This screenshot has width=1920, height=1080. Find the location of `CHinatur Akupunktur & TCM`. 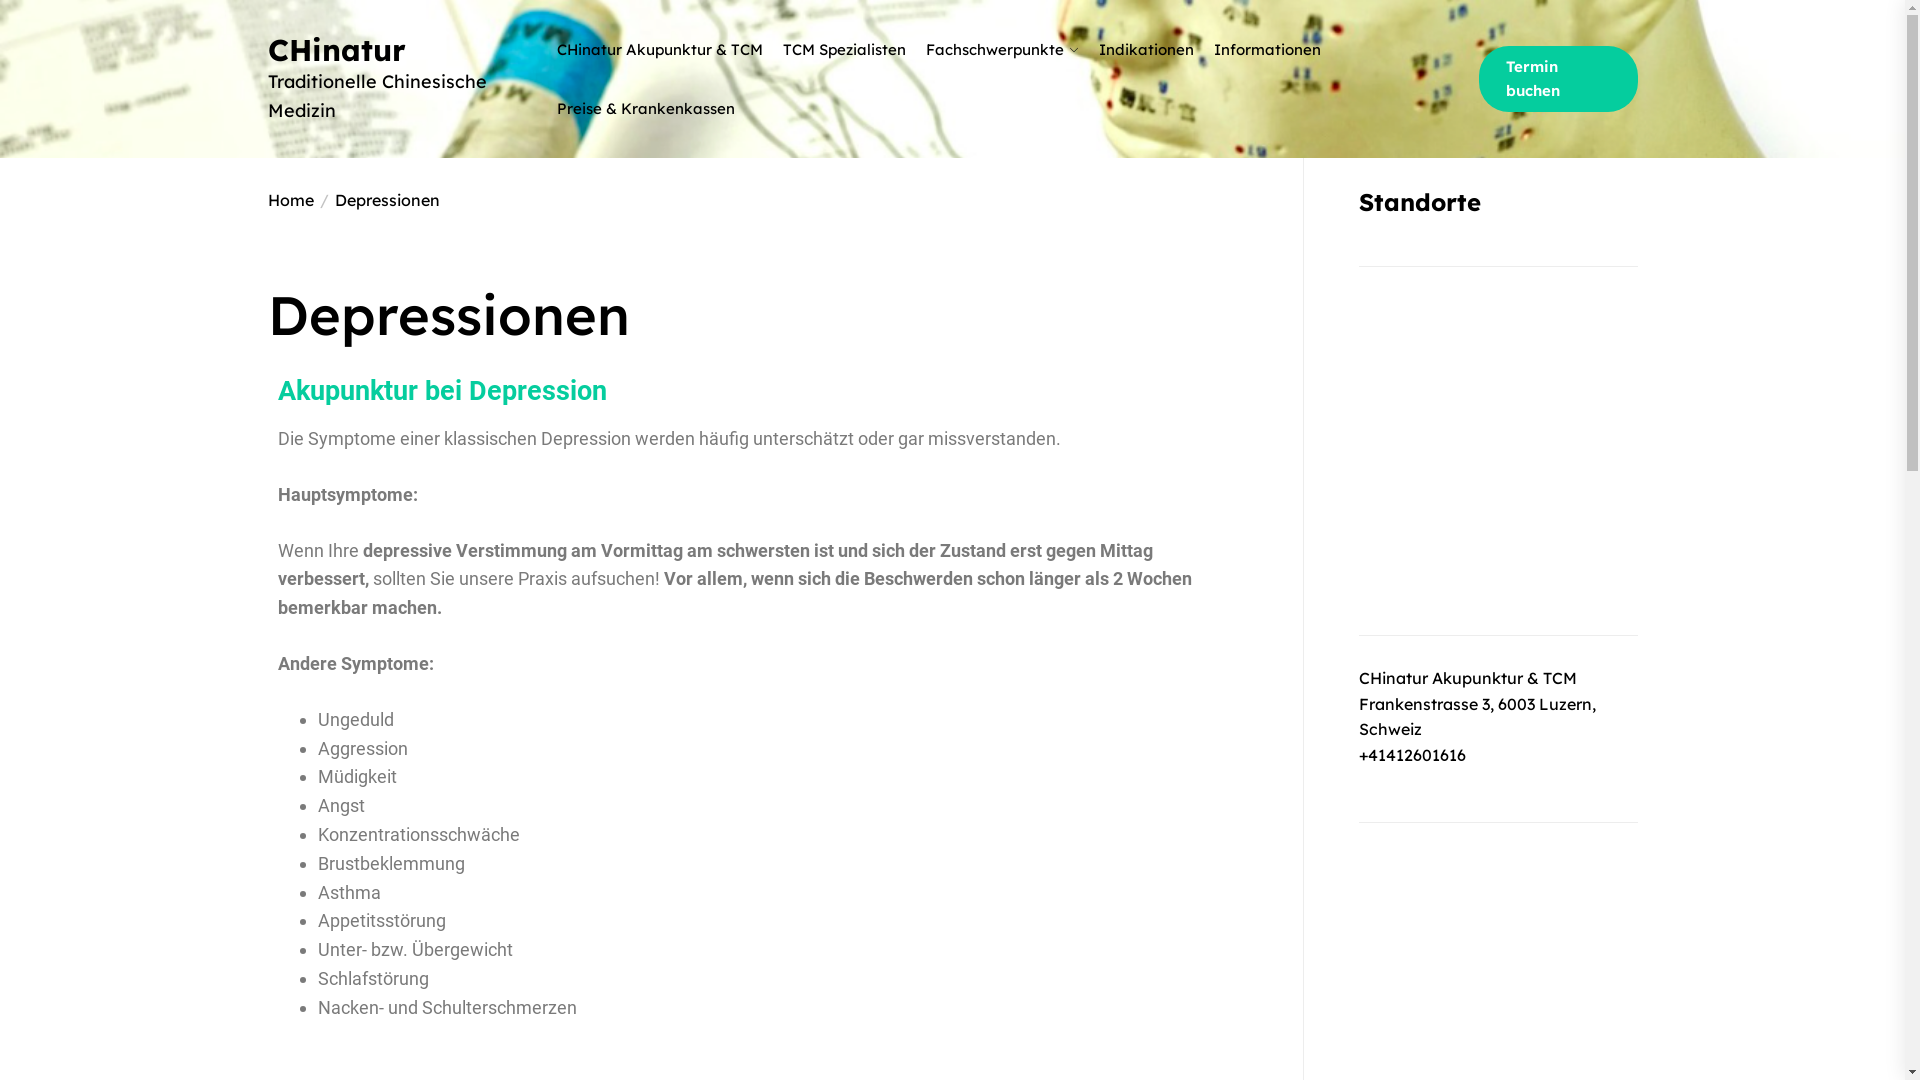

CHinatur Akupunktur & TCM is located at coordinates (660, 50).